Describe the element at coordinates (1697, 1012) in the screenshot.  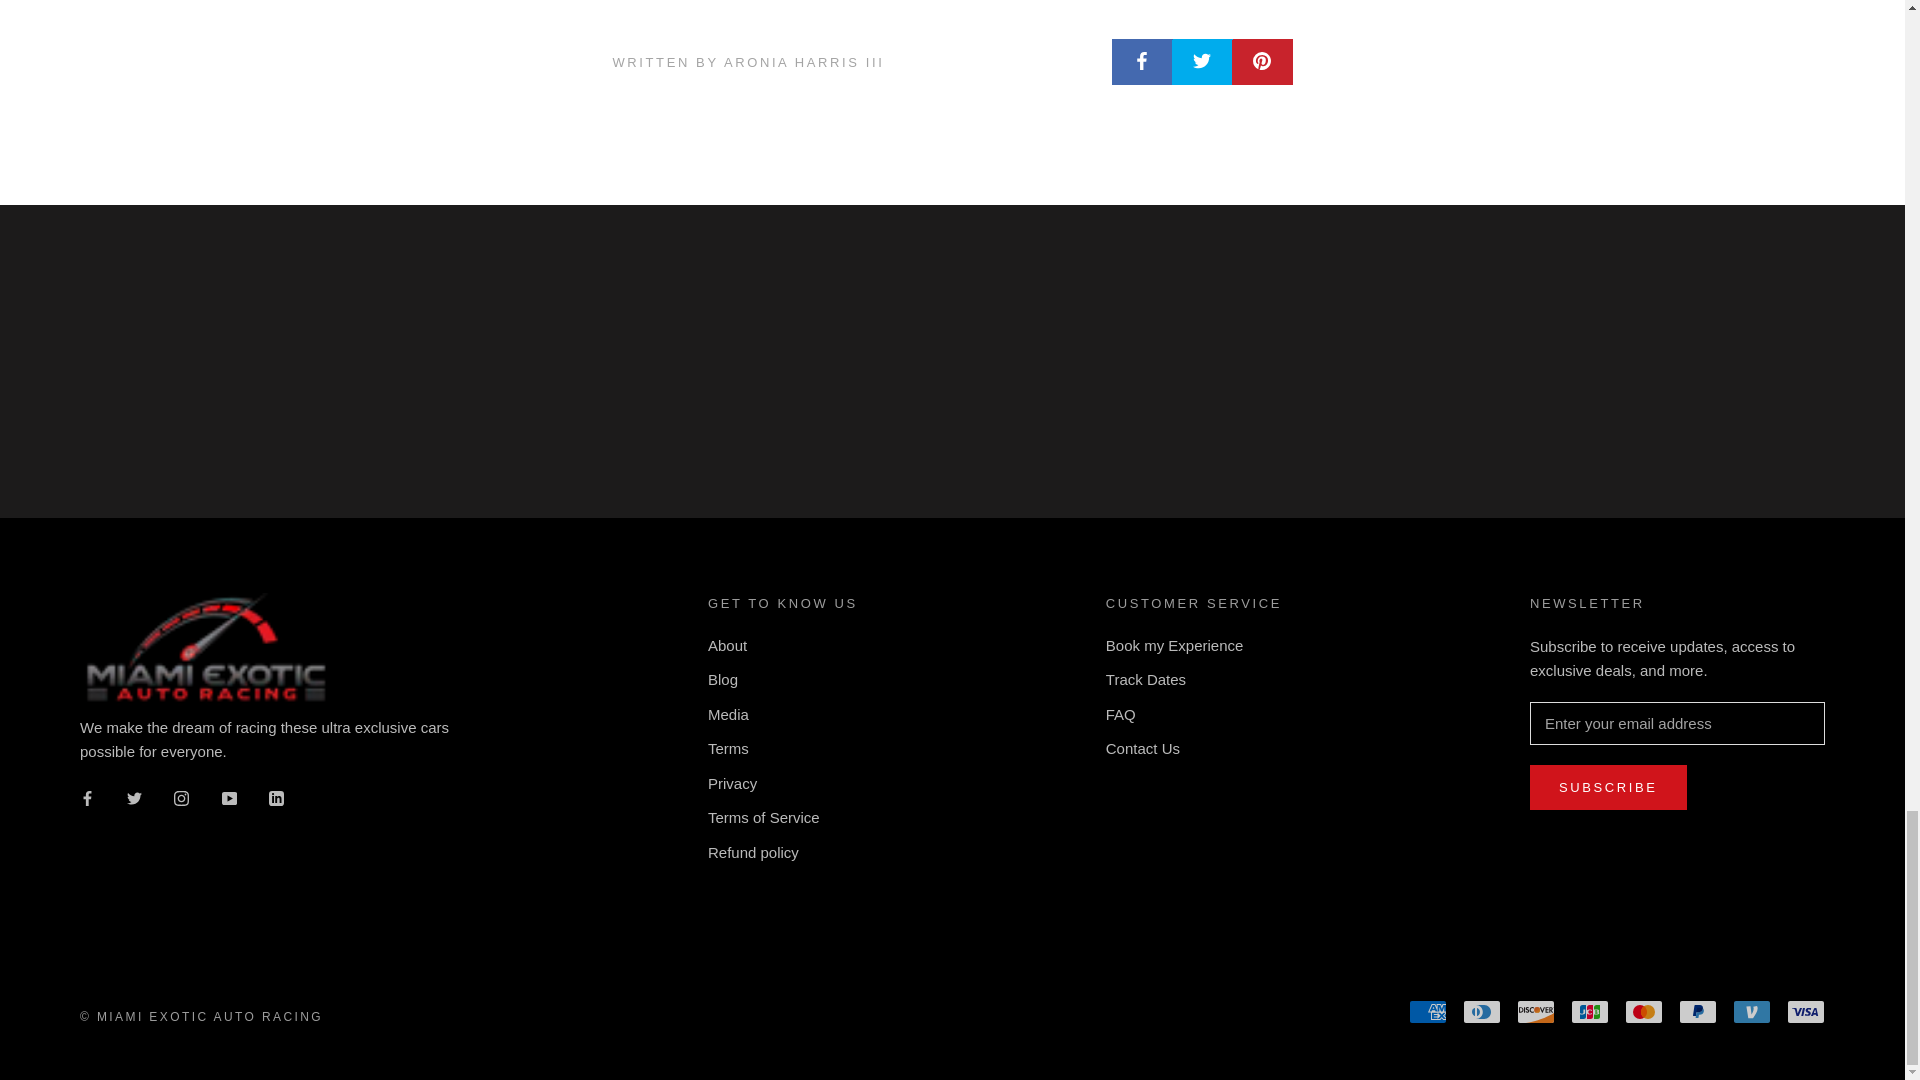
I see `PayPal` at that location.